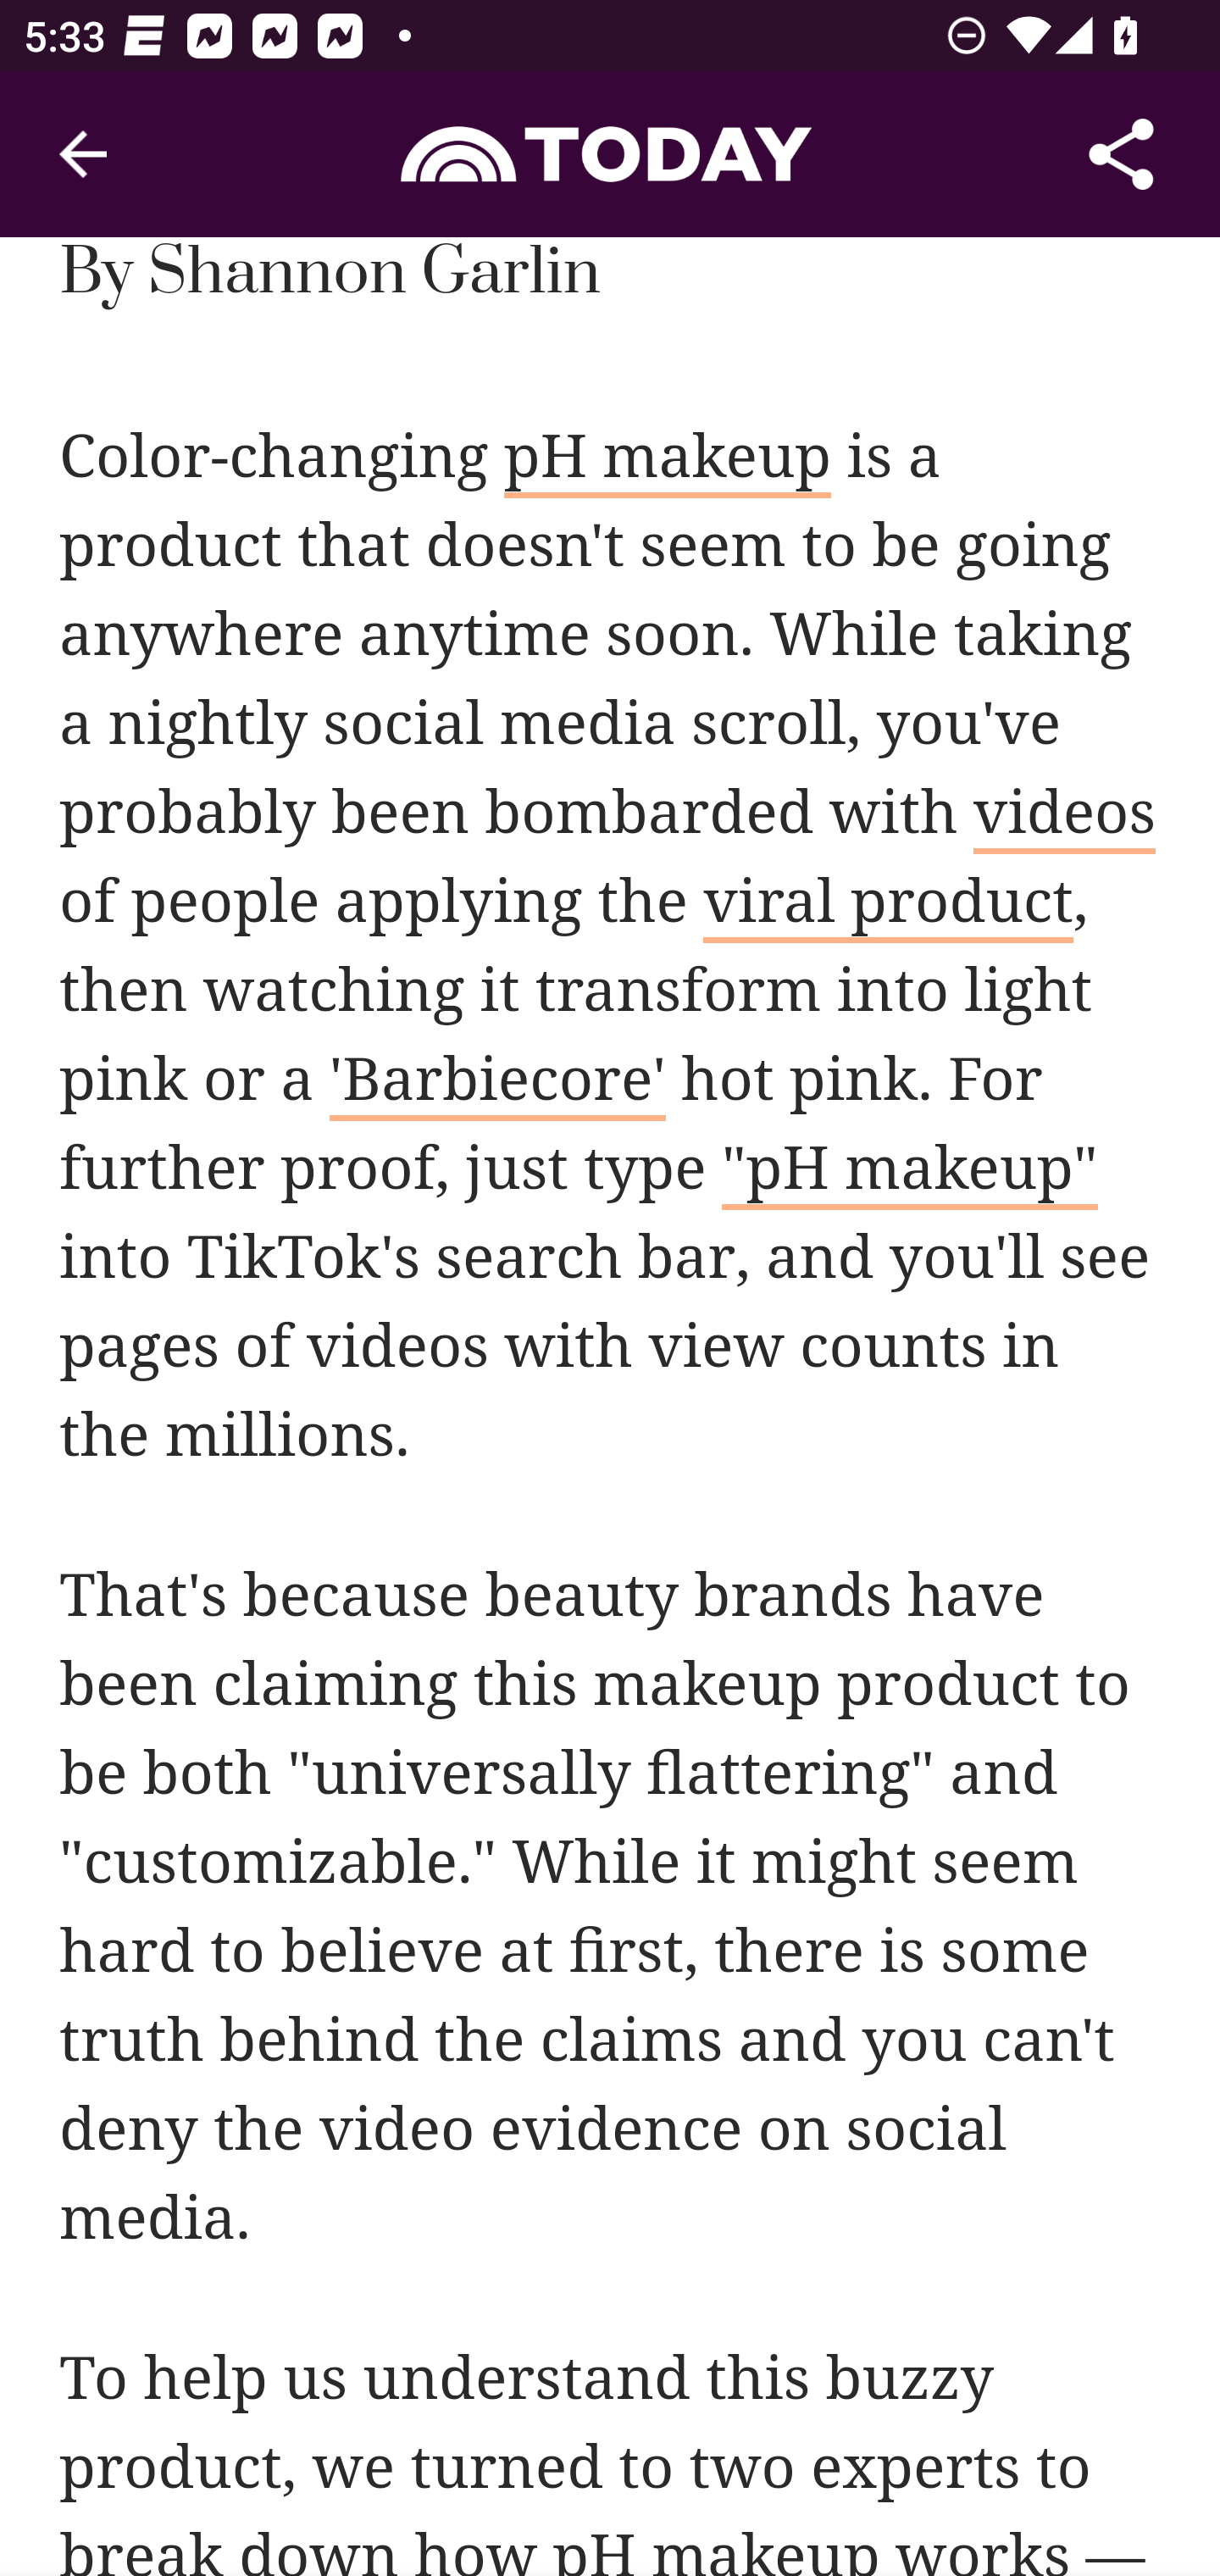  Describe the element at coordinates (909, 1174) in the screenshot. I see `"pH makeup"` at that location.